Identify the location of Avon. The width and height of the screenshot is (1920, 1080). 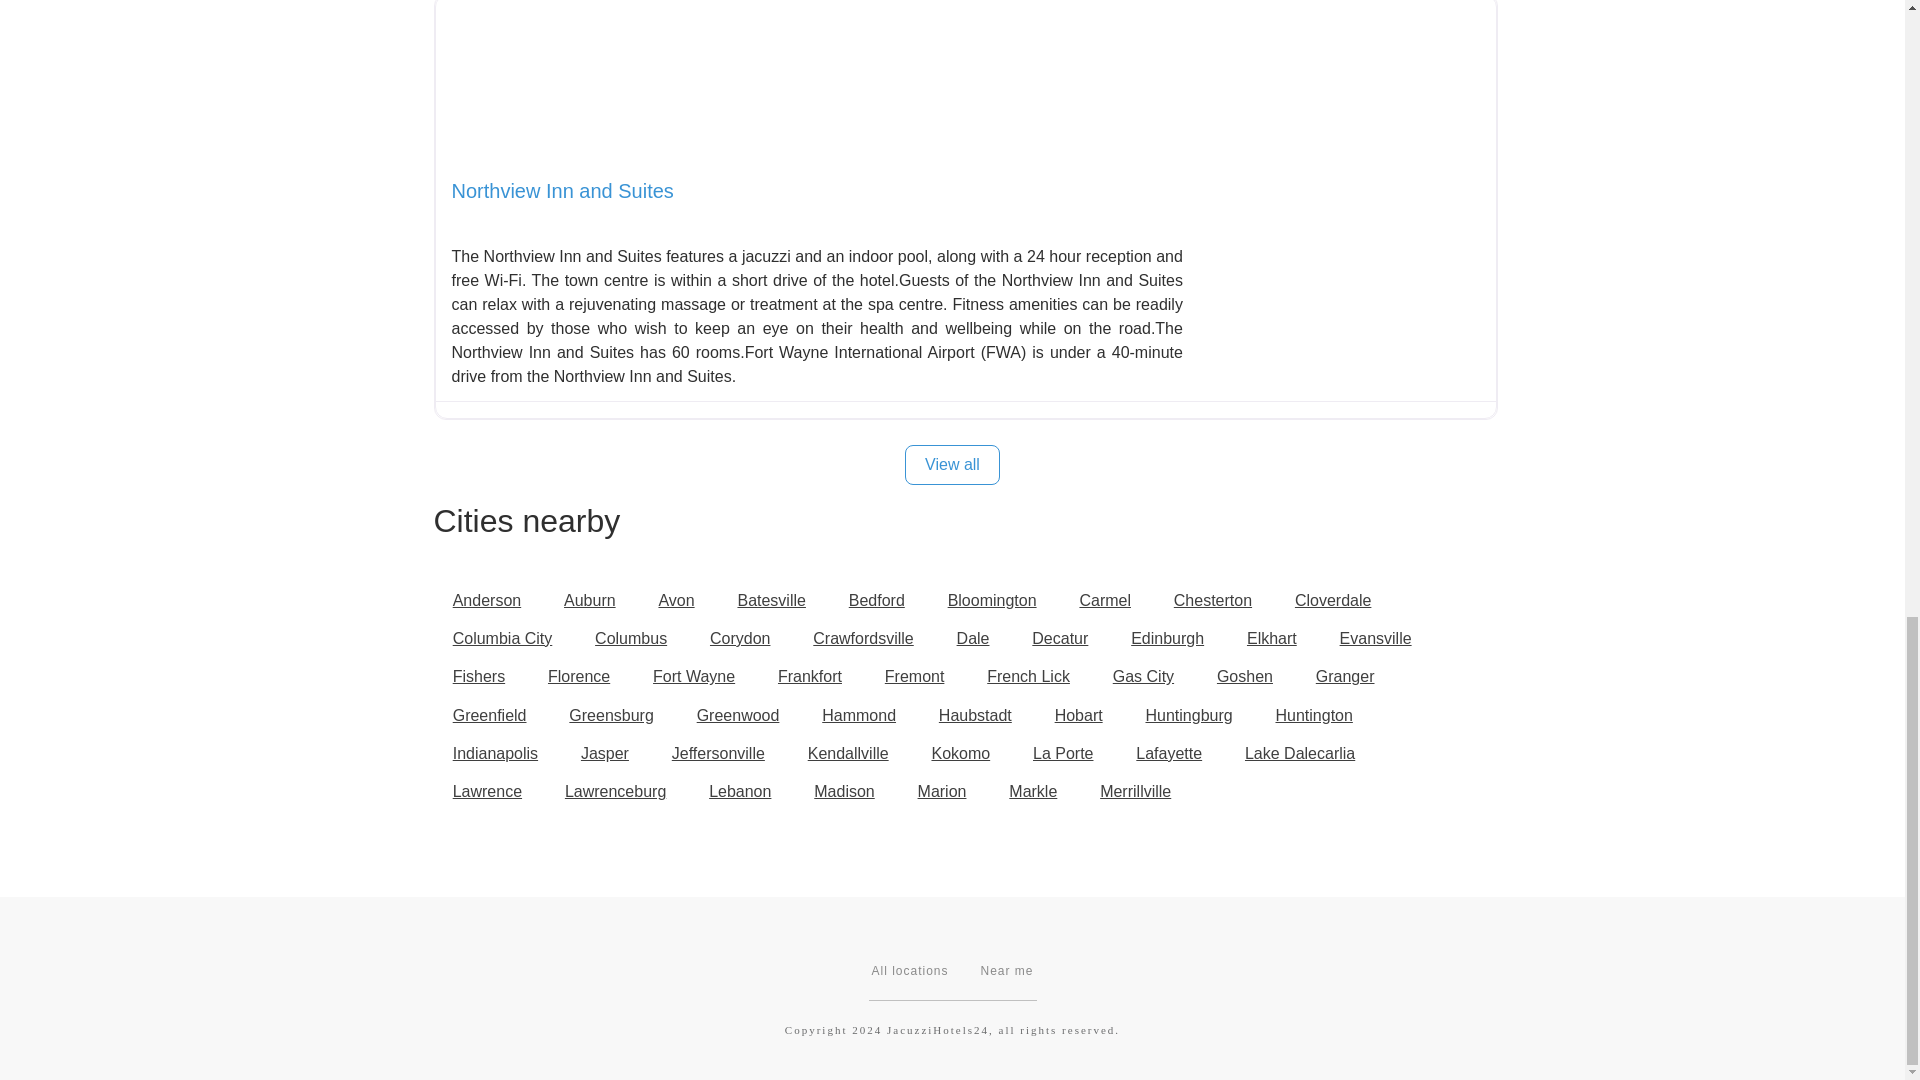
(676, 600).